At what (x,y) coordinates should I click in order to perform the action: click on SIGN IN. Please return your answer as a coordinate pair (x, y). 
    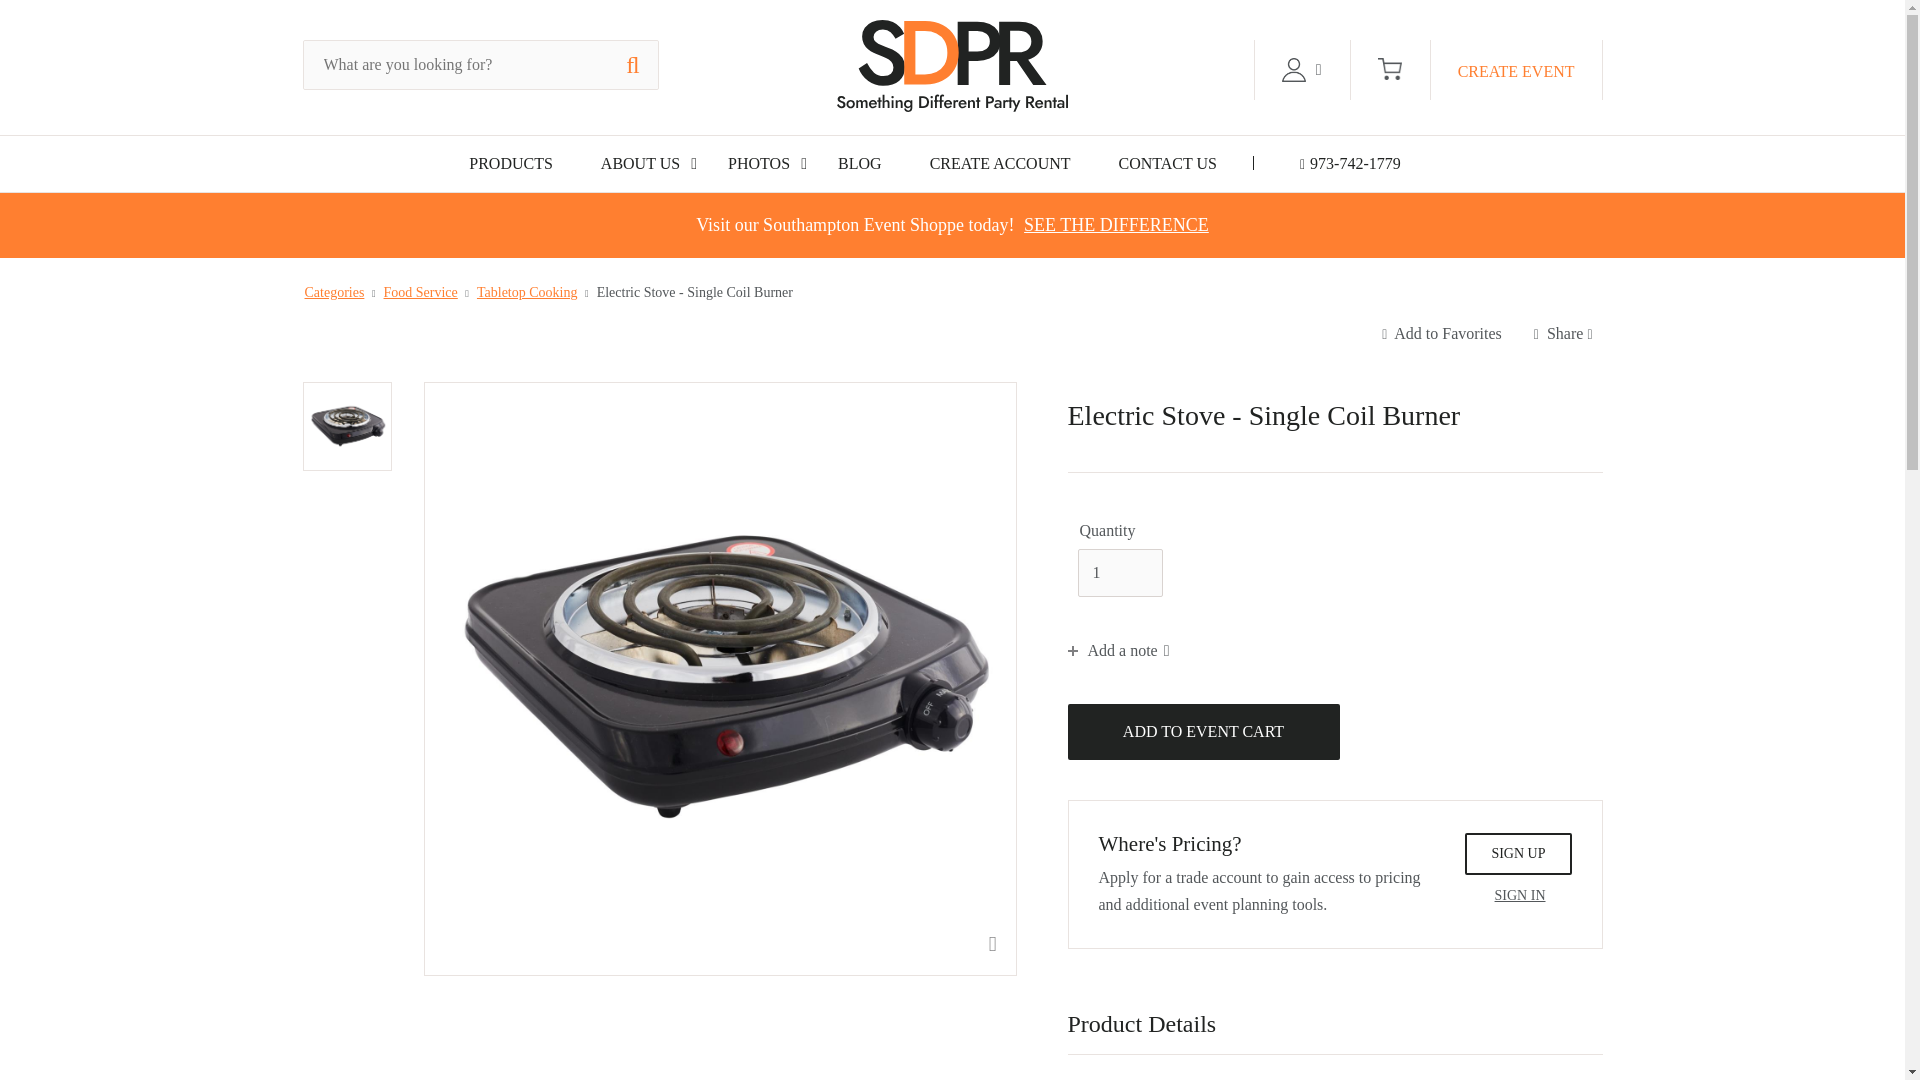
    Looking at the image, I should click on (1520, 895).